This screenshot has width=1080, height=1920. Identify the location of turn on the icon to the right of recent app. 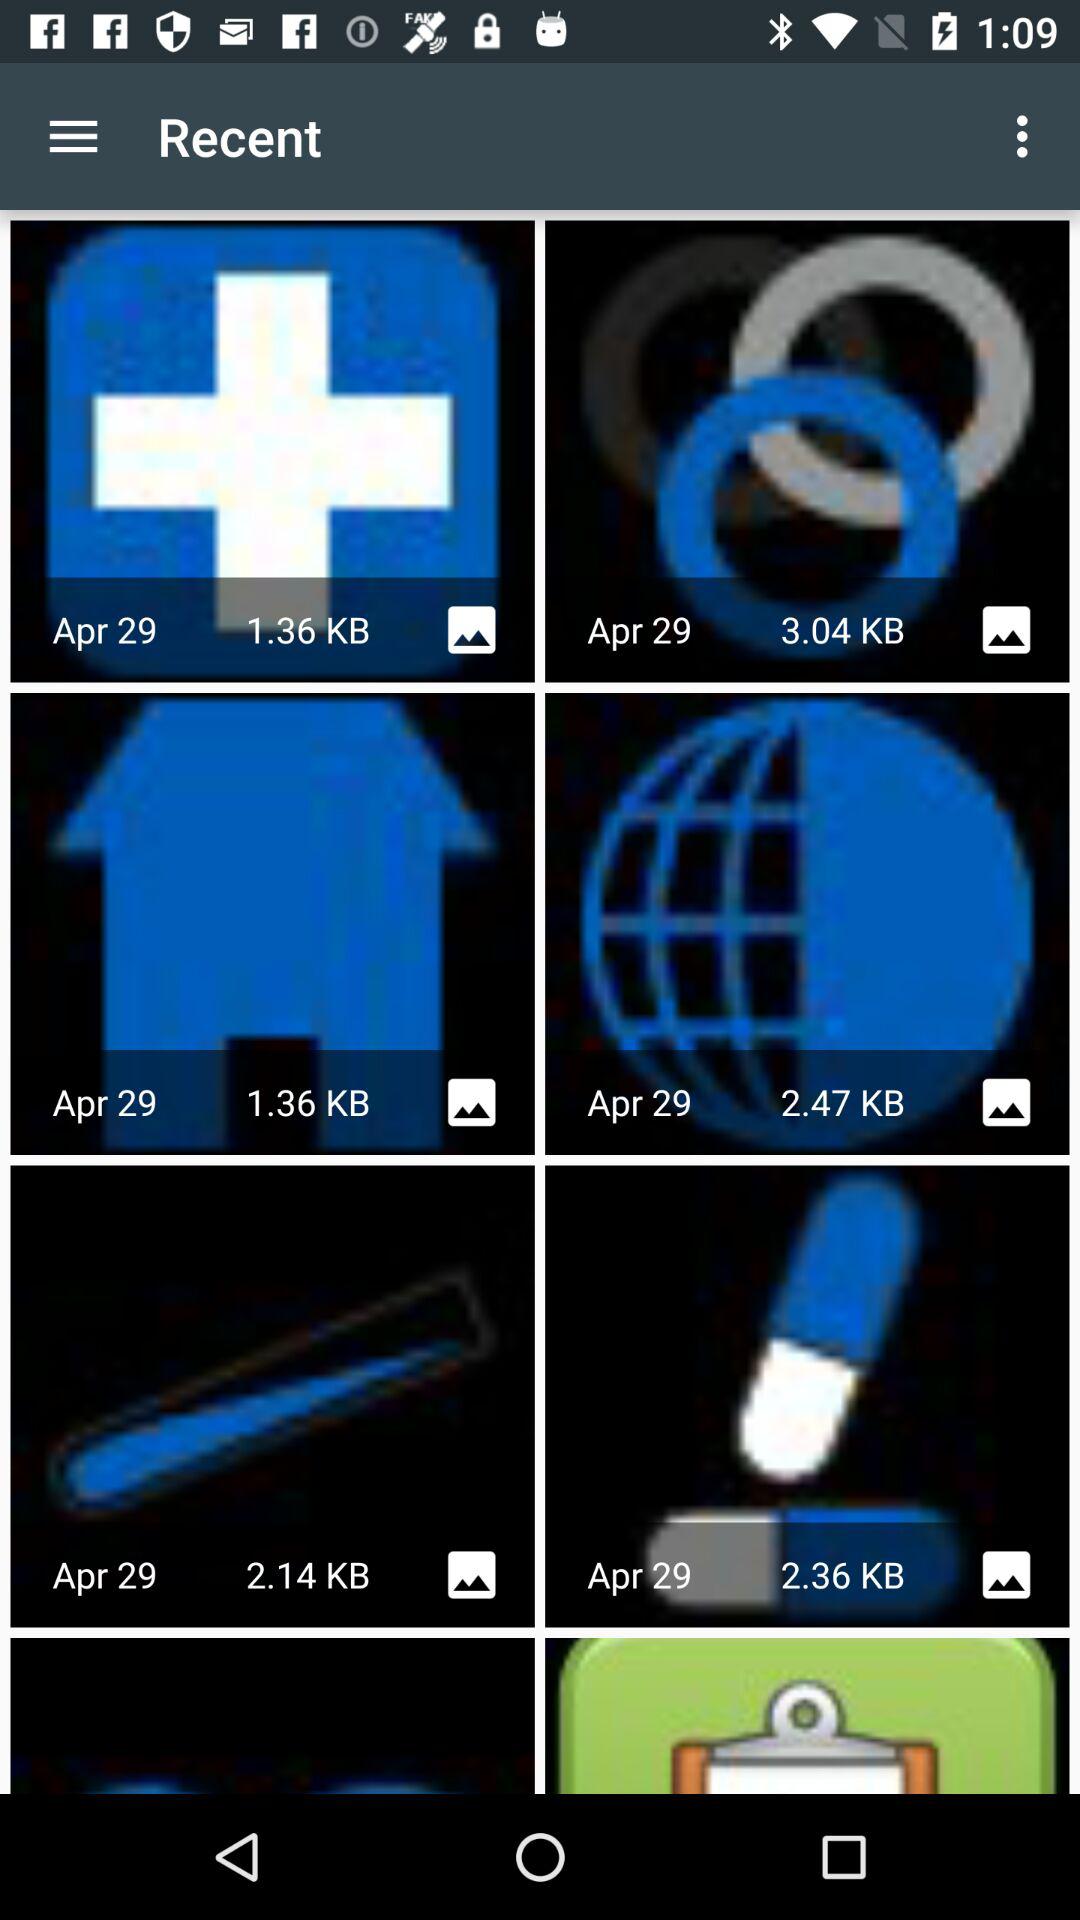
(1028, 136).